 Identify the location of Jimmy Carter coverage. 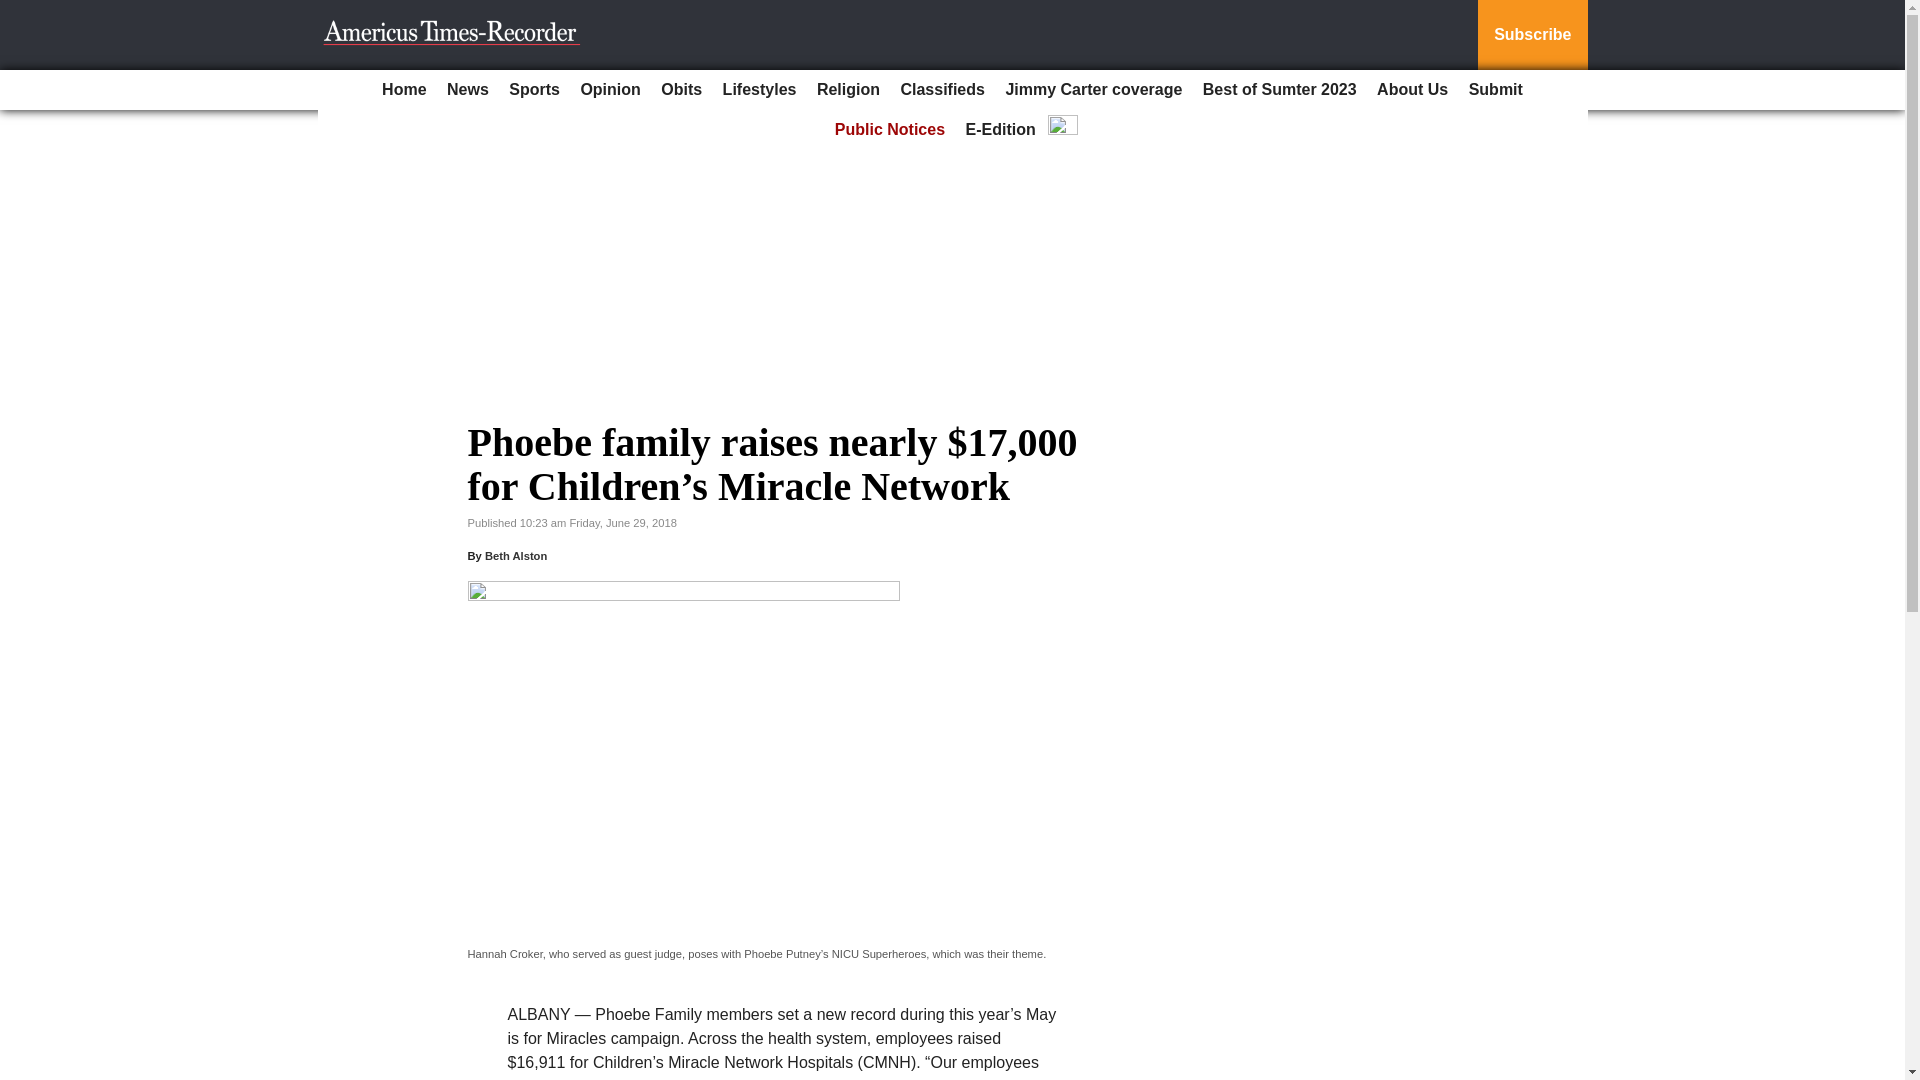
(1093, 90).